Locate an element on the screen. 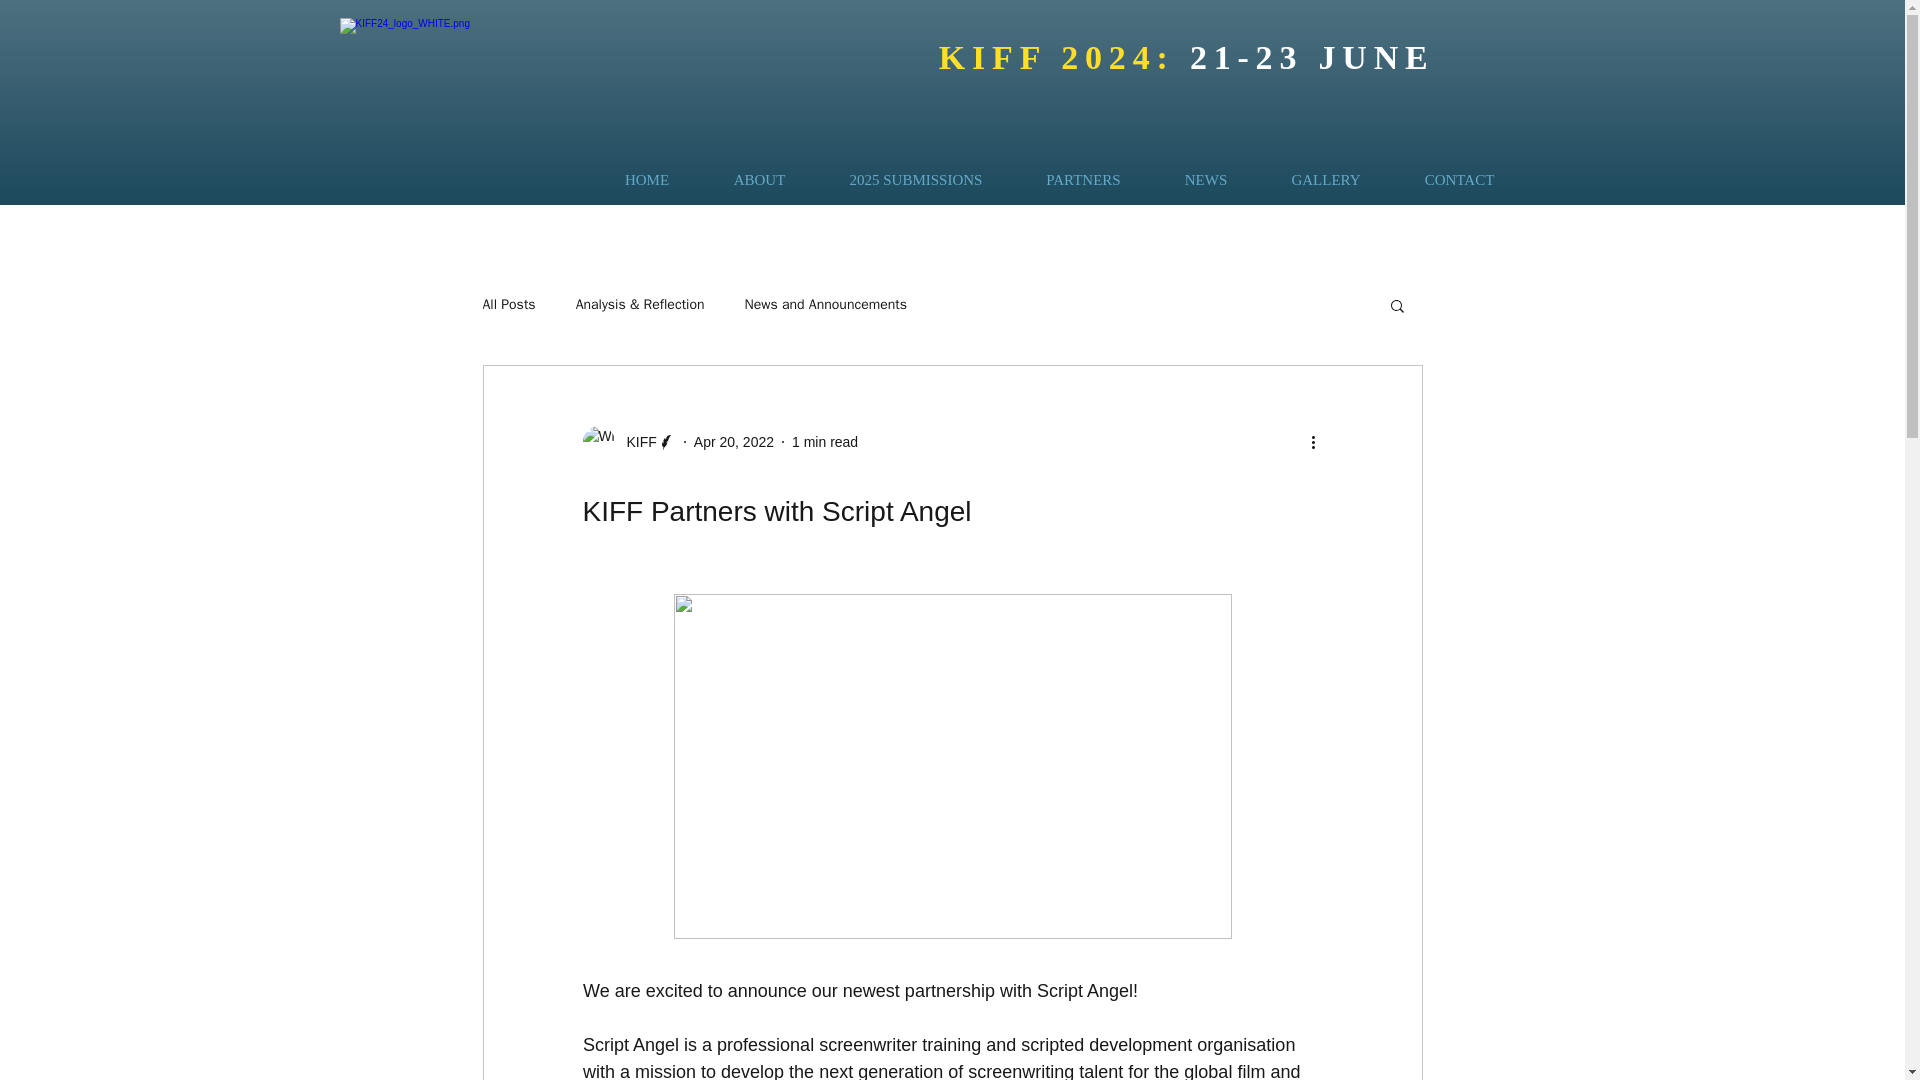 The height and width of the screenshot is (1080, 1920). 2025 SUBMISSIONS is located at coordinates (916, 180).